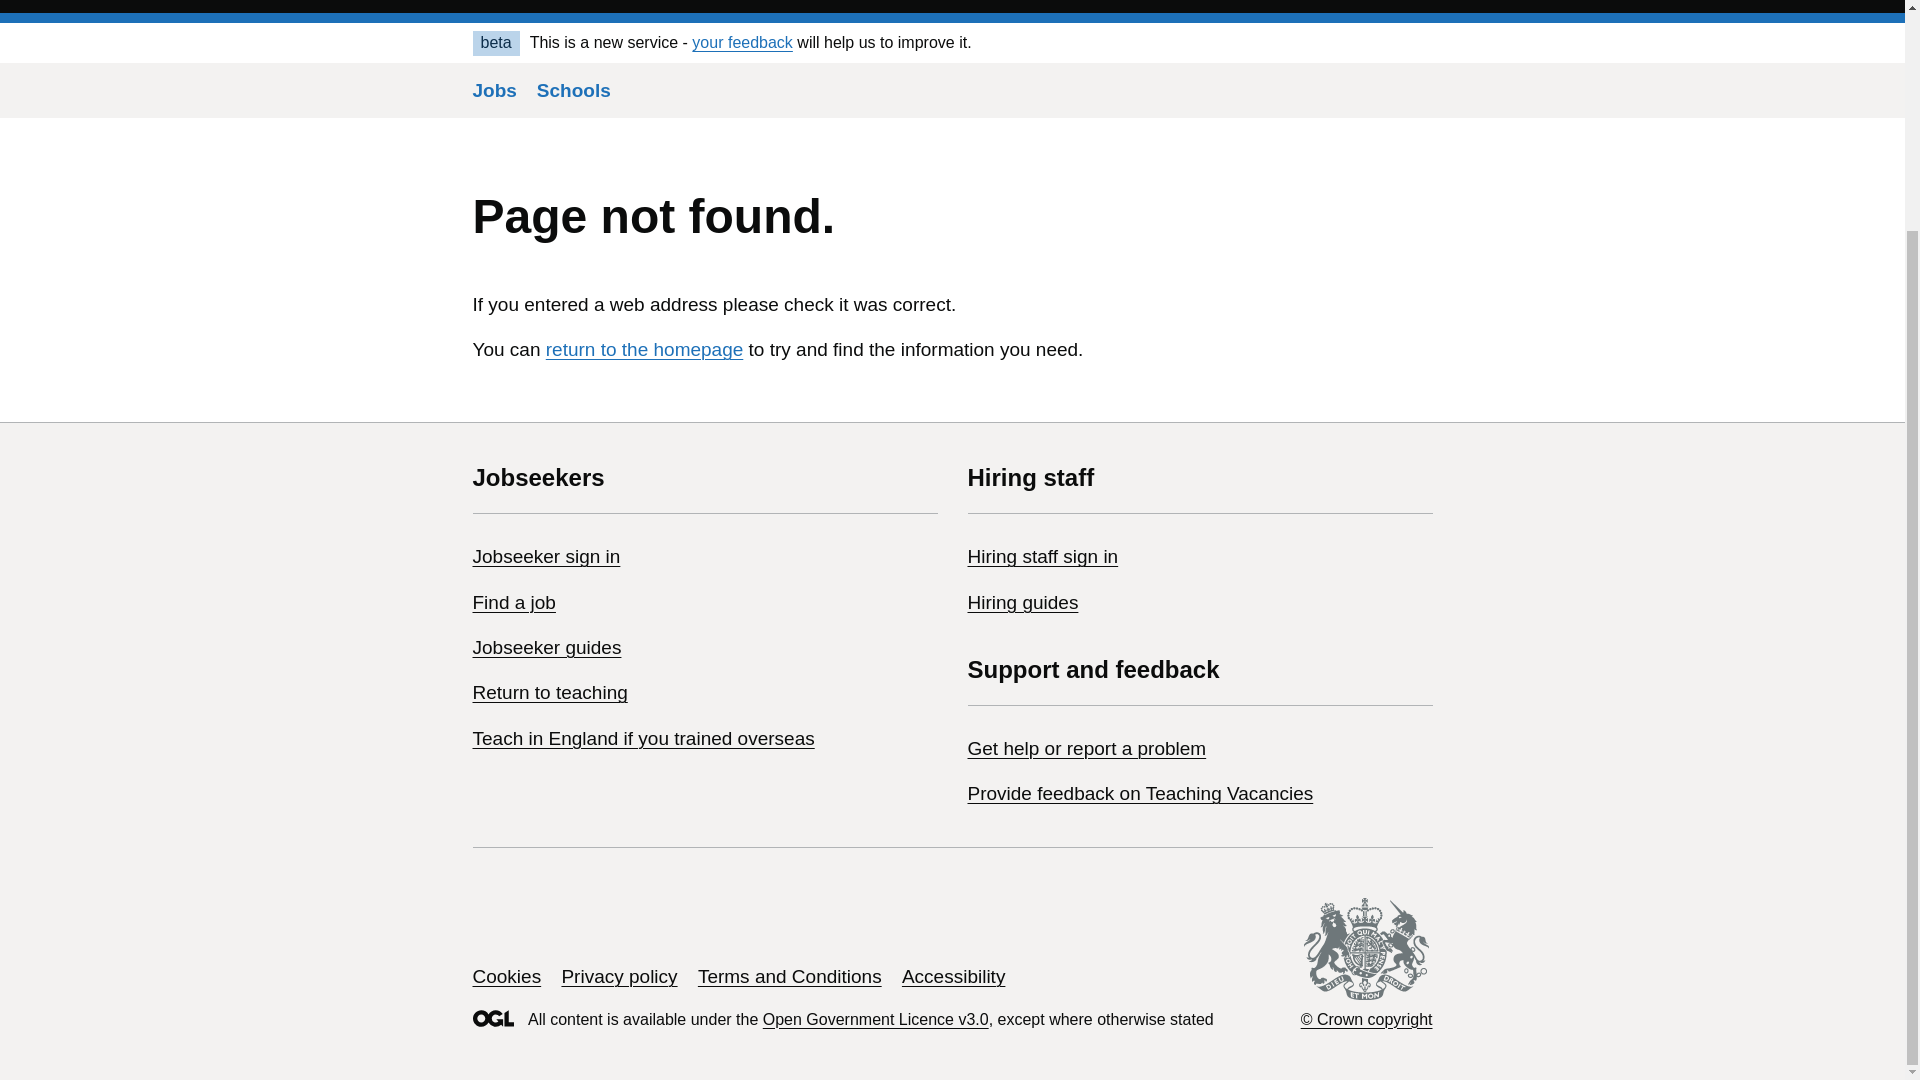 This screenshot has height=1080, width=1920. What do you see at coordinates (1043, 556) in the screenshot?
I see `Hiring staff sign in` at bounding box center [1043, 556].